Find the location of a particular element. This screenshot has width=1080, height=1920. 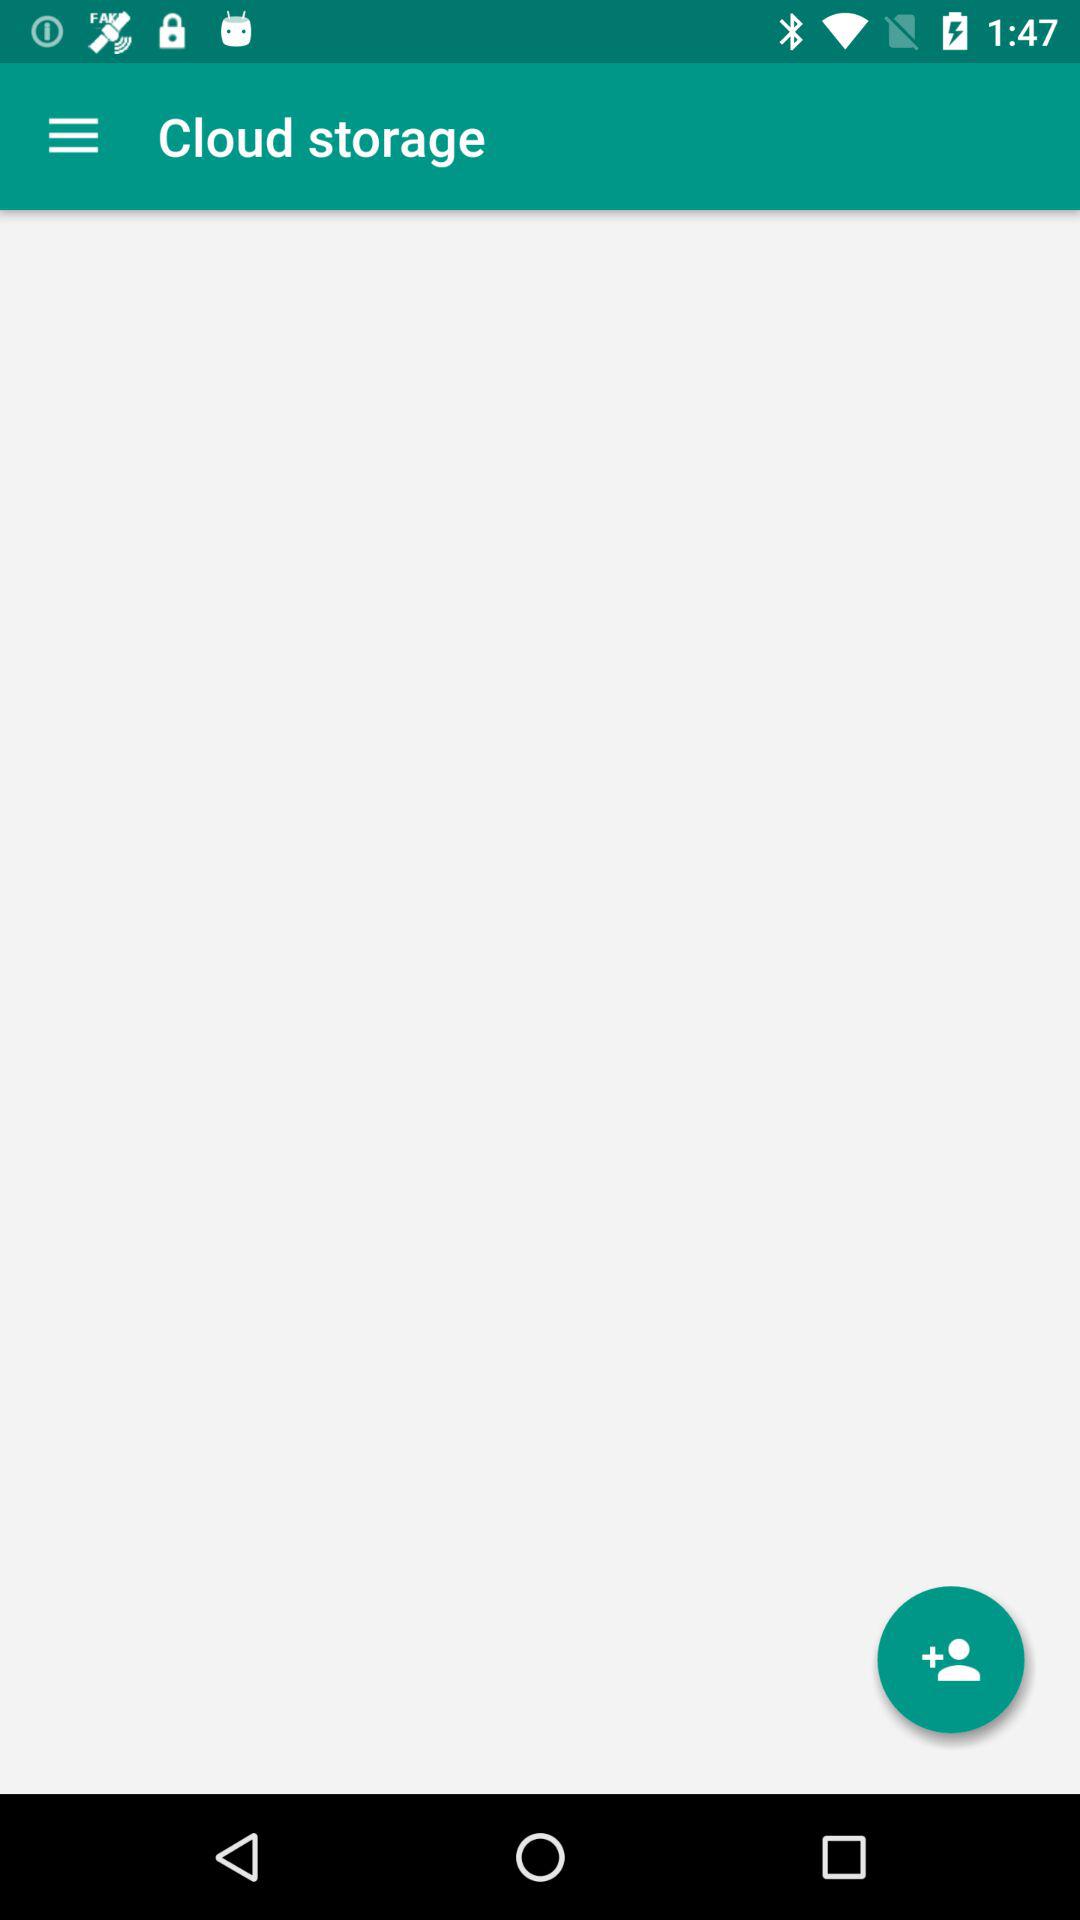

turn off item at the bottom right corner is located at coordinates (951, 1660).